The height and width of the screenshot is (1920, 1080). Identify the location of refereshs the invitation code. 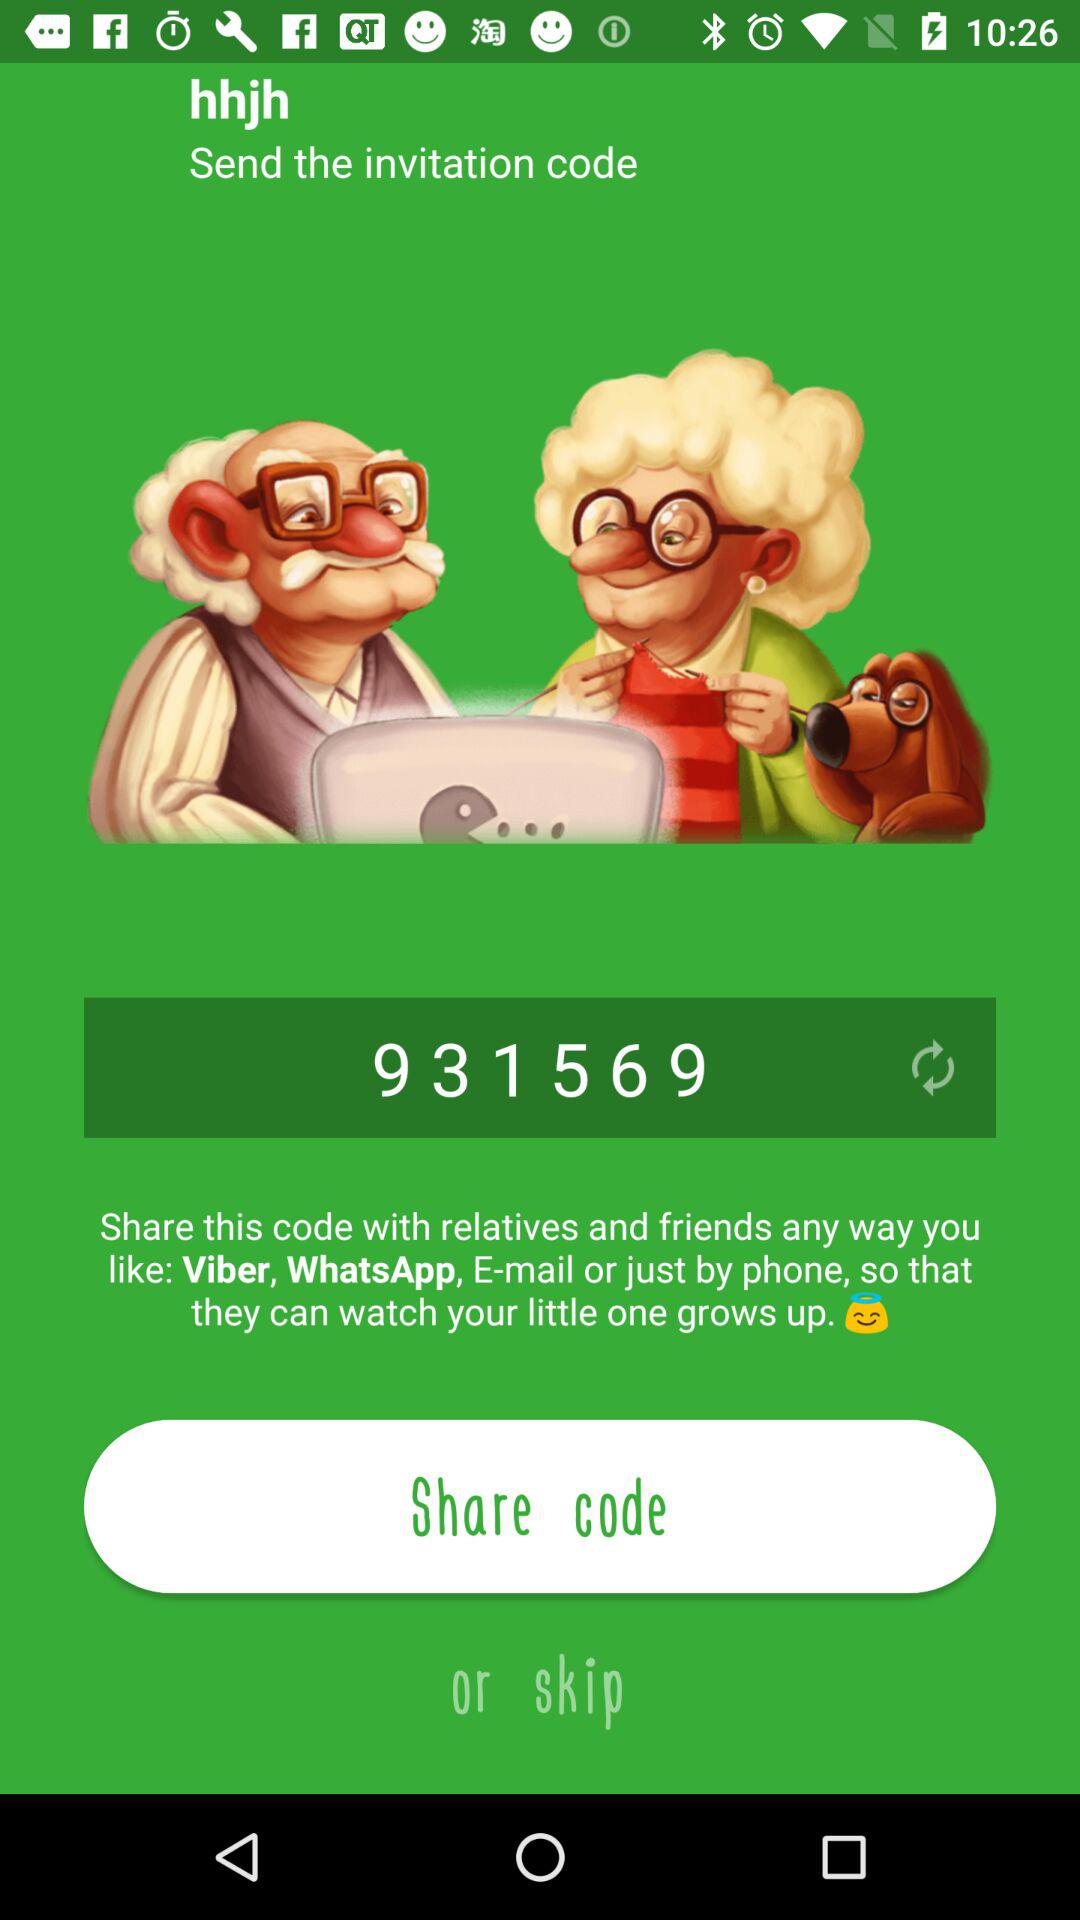
(933, 1068).